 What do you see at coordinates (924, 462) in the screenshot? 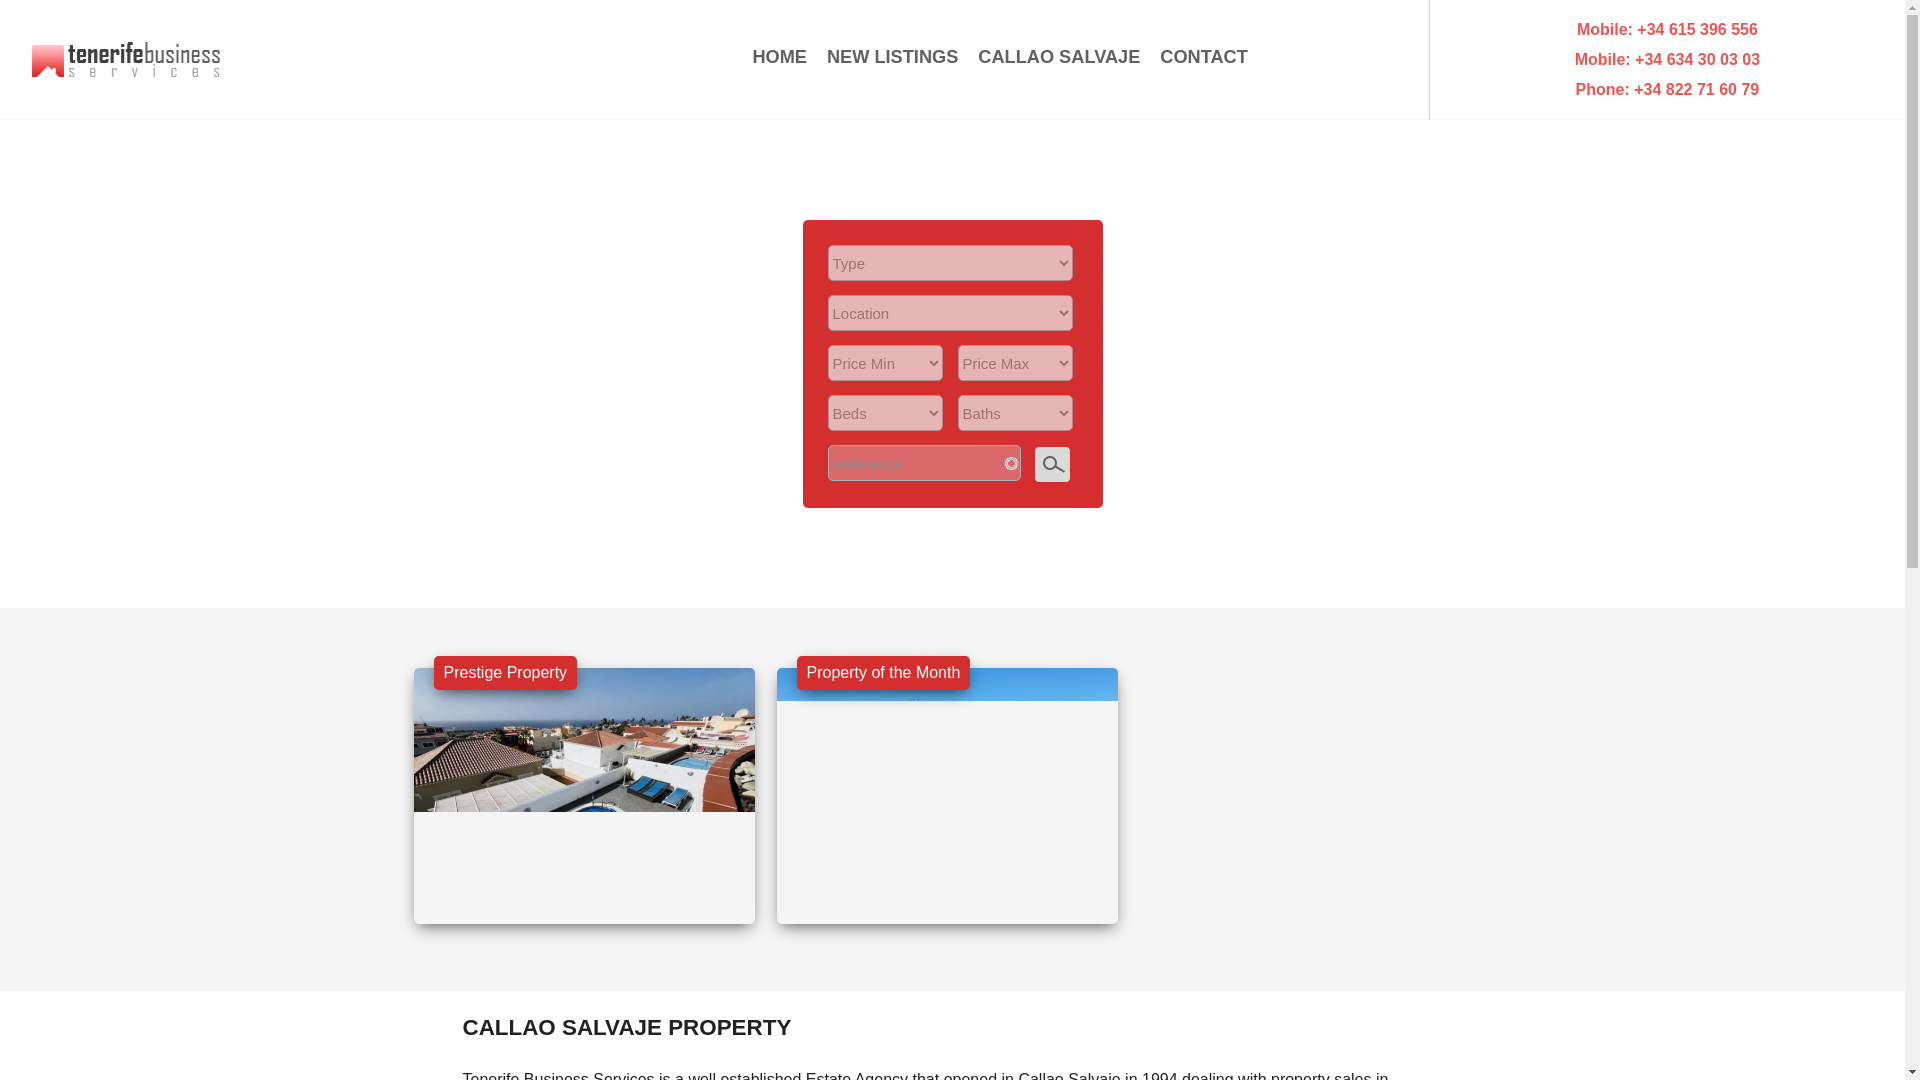
I see `Reference` at bounding box center [924, 462].